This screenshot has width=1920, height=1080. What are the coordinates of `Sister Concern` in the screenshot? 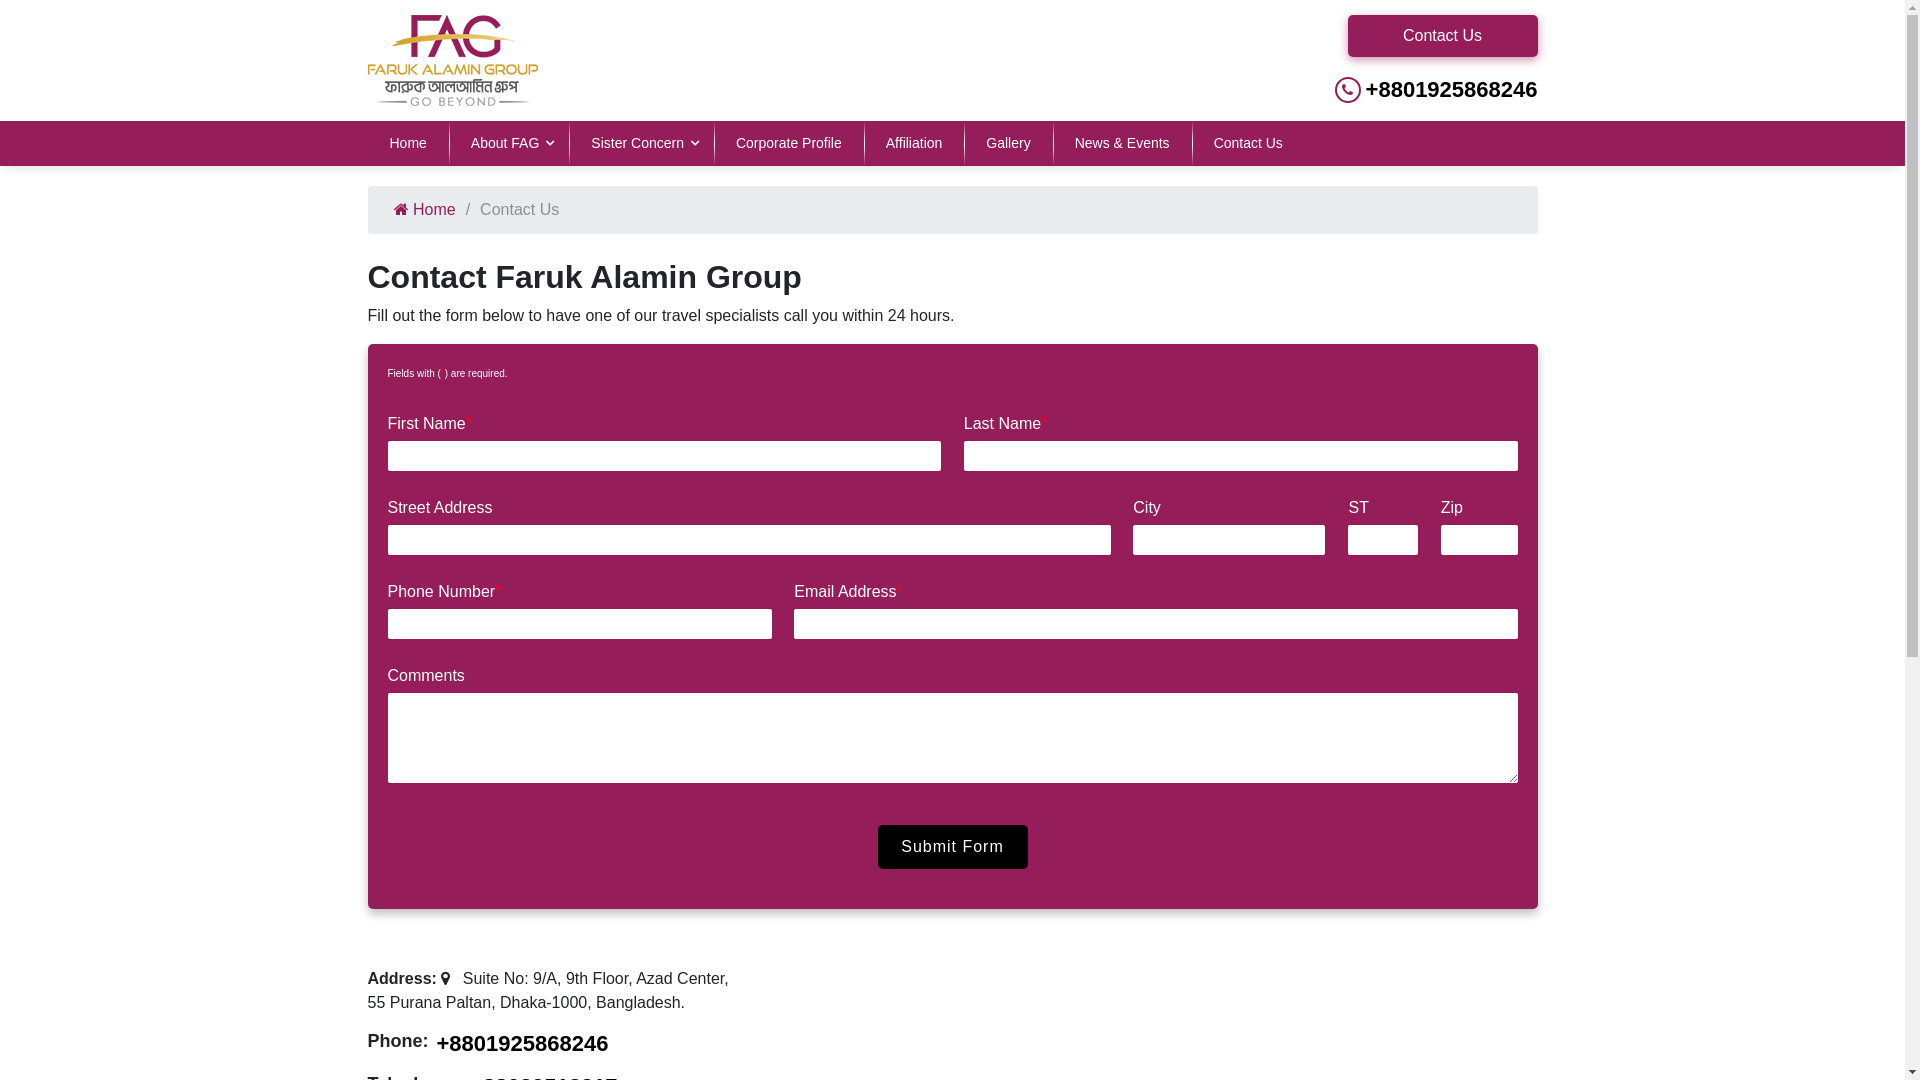 It's located at (642, 144).